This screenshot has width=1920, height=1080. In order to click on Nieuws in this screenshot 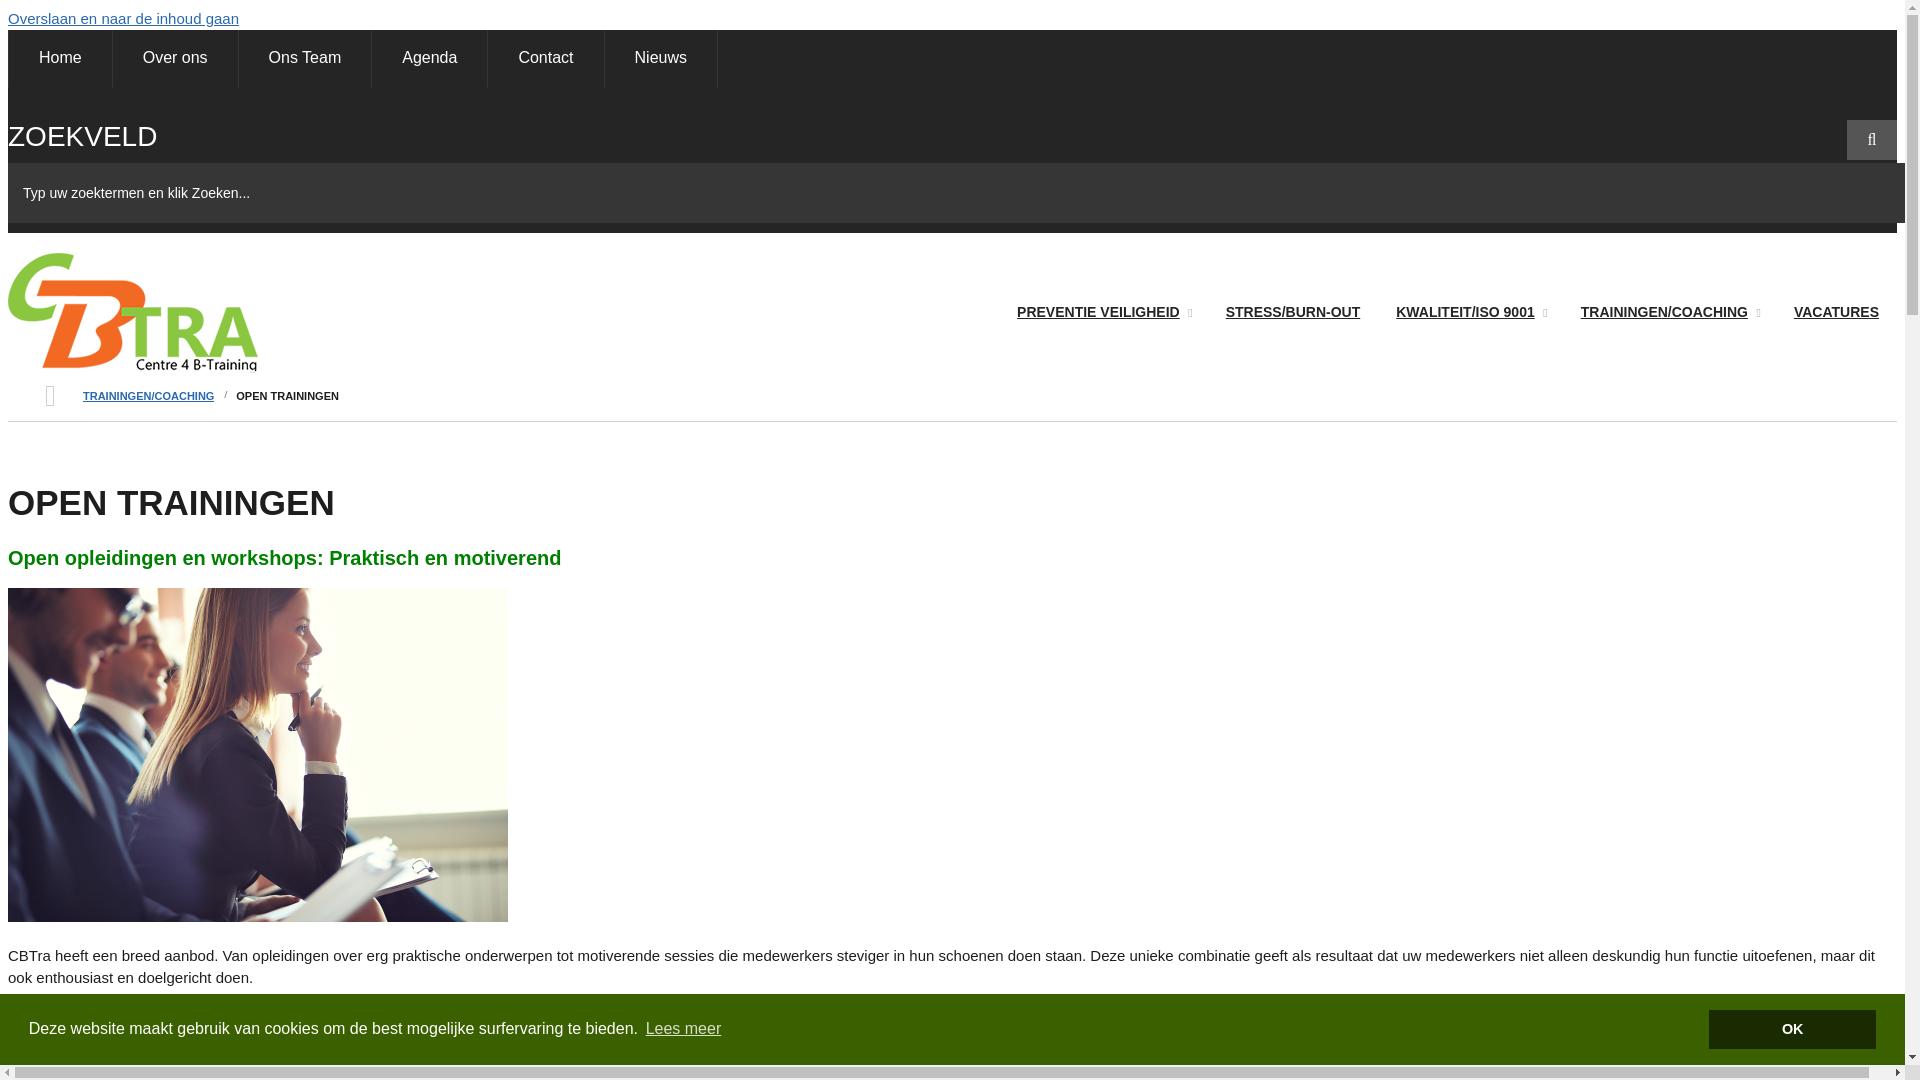, I will do `click(661, 60)`.